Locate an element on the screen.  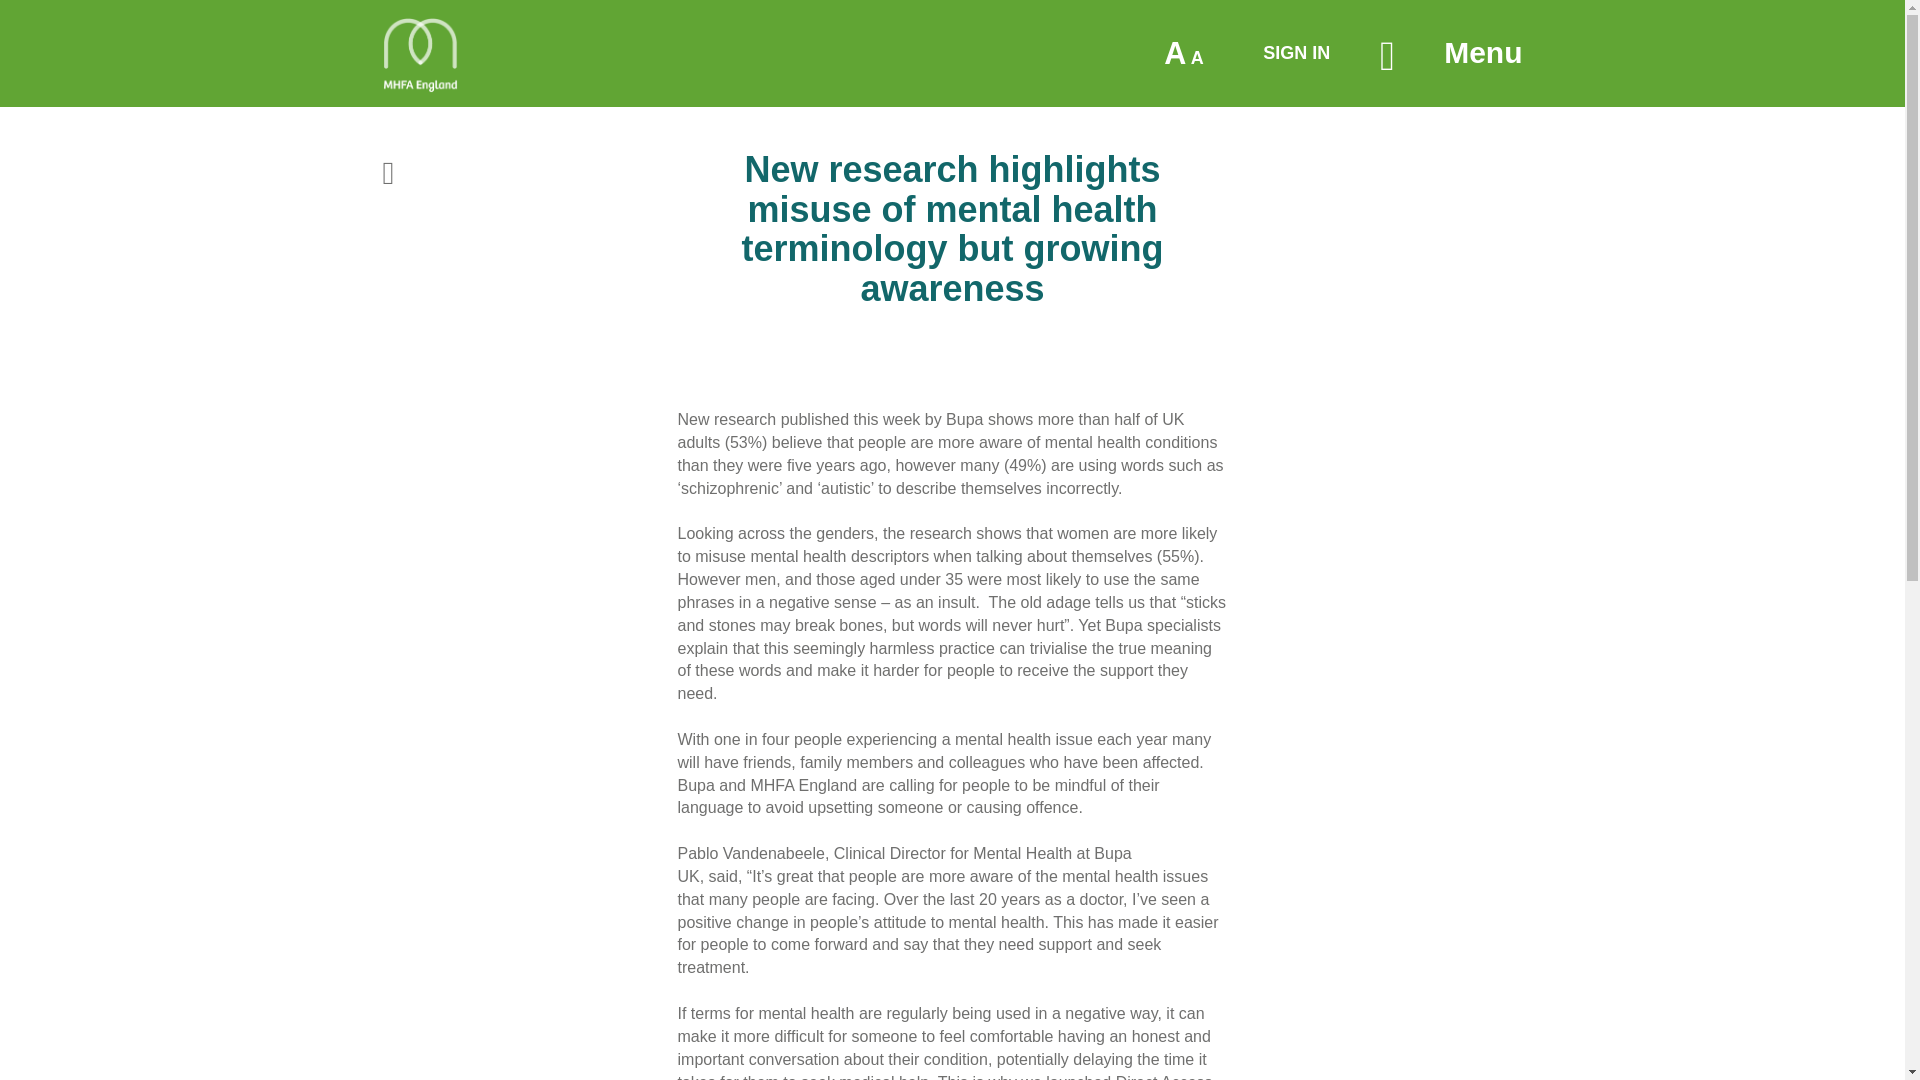
A A is located at coordinates (1182, 54).